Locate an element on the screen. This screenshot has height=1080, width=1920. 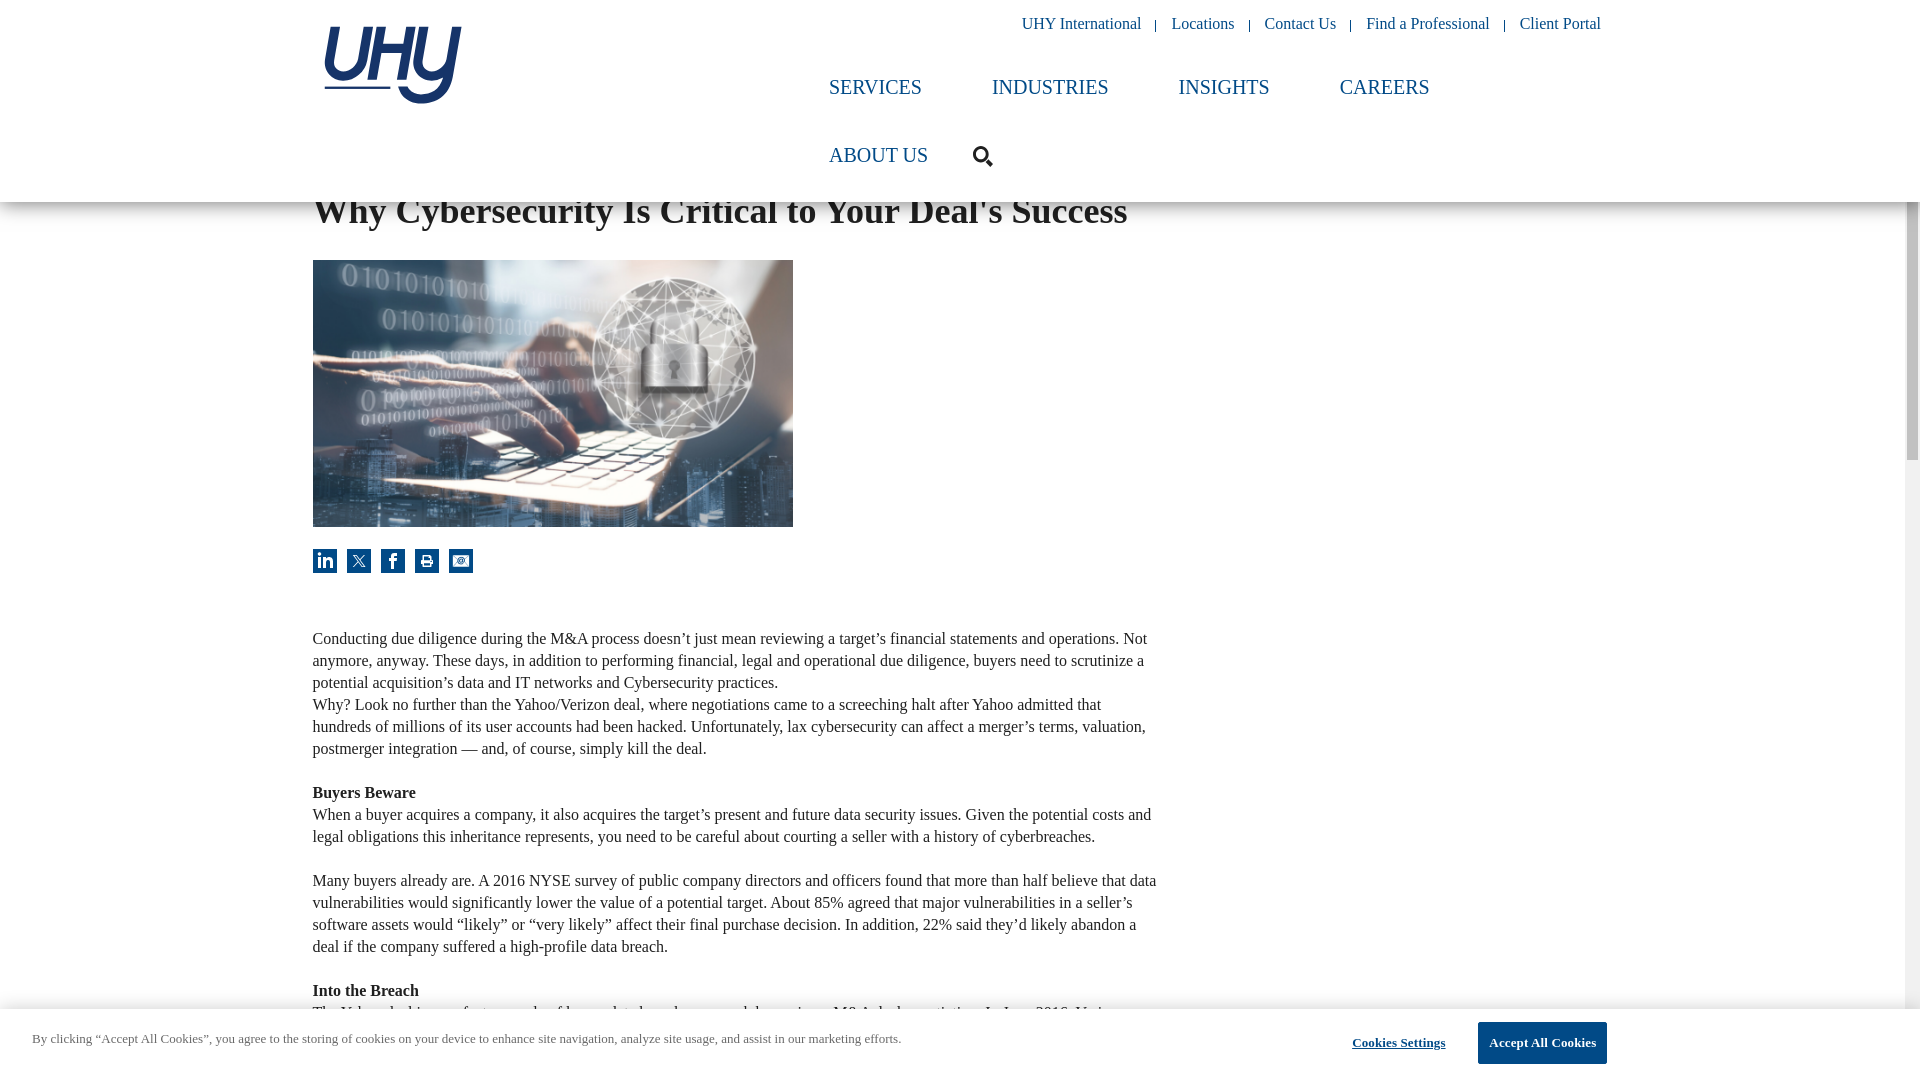
Locations is located at coordinates (1202, 24).